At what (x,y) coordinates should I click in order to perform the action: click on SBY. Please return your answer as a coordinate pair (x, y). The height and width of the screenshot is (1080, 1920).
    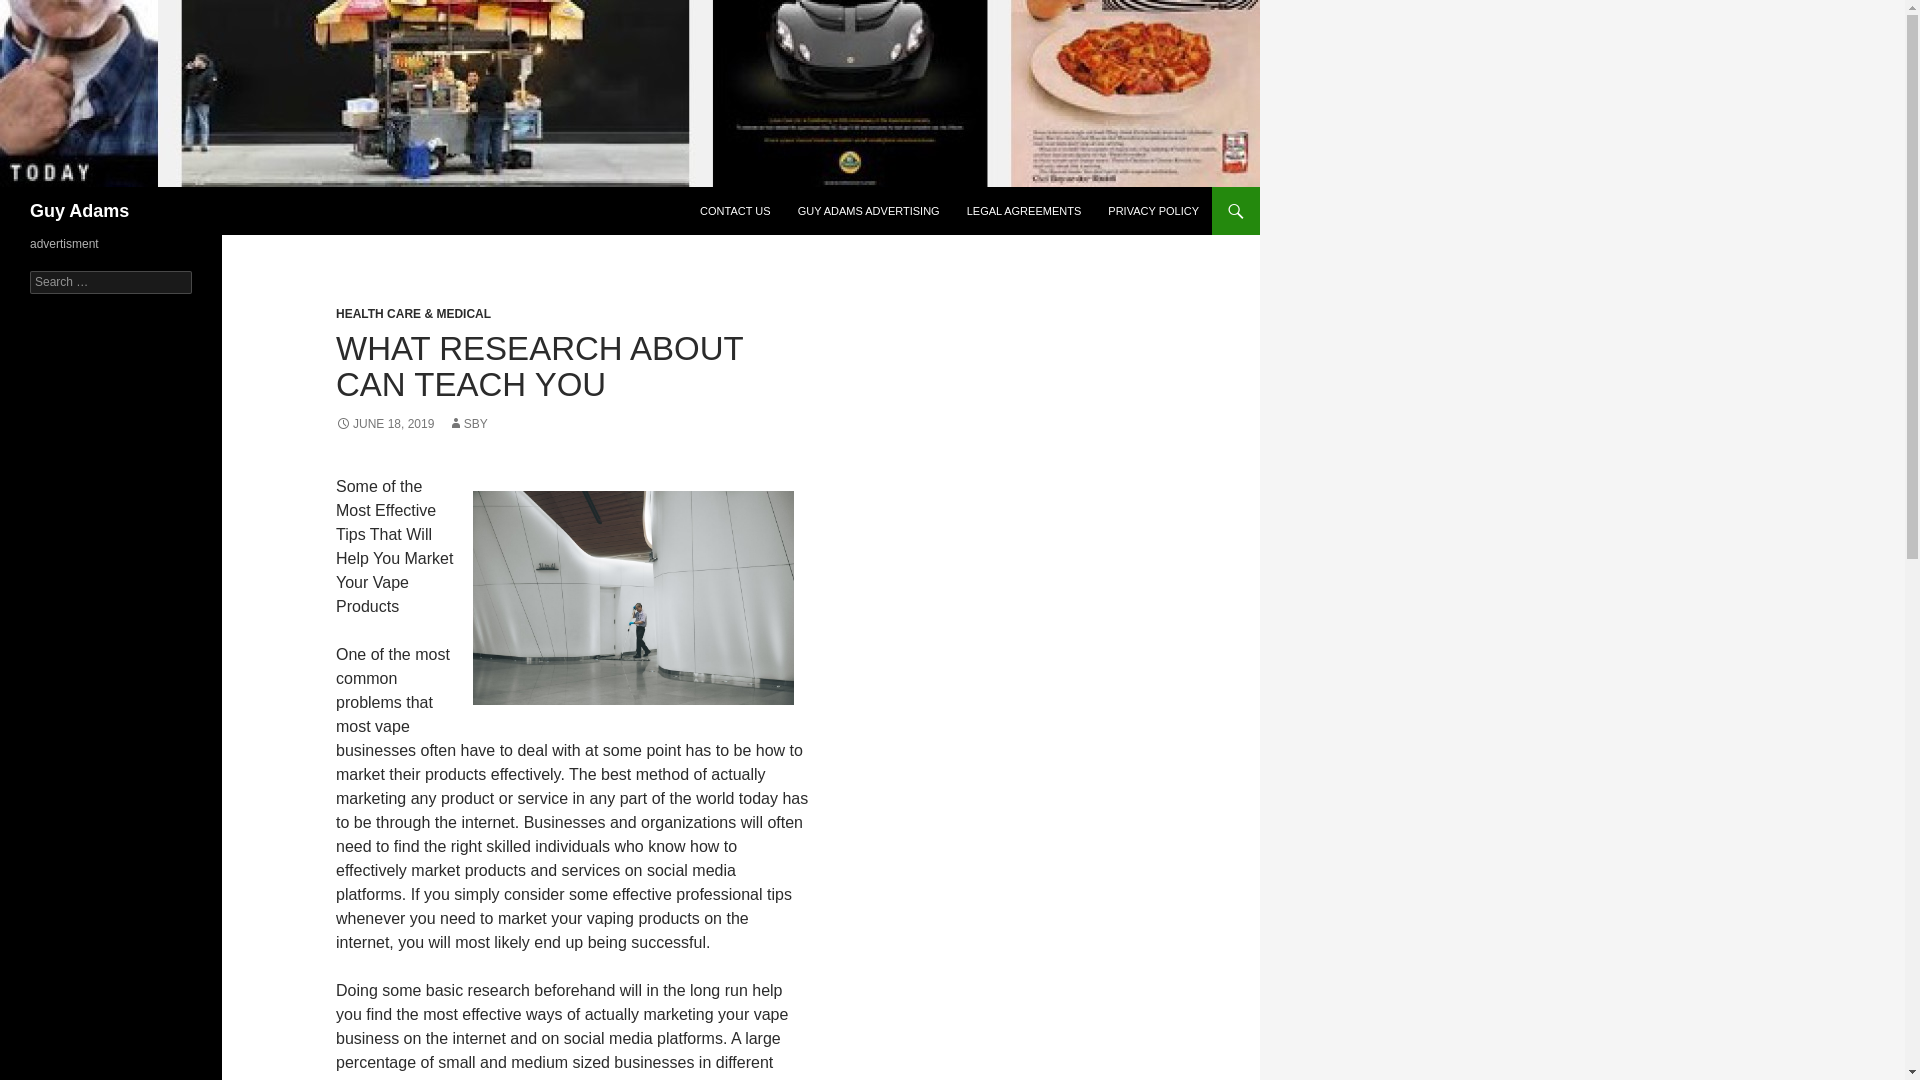
    Looking at the image, I should click on (467, 423).